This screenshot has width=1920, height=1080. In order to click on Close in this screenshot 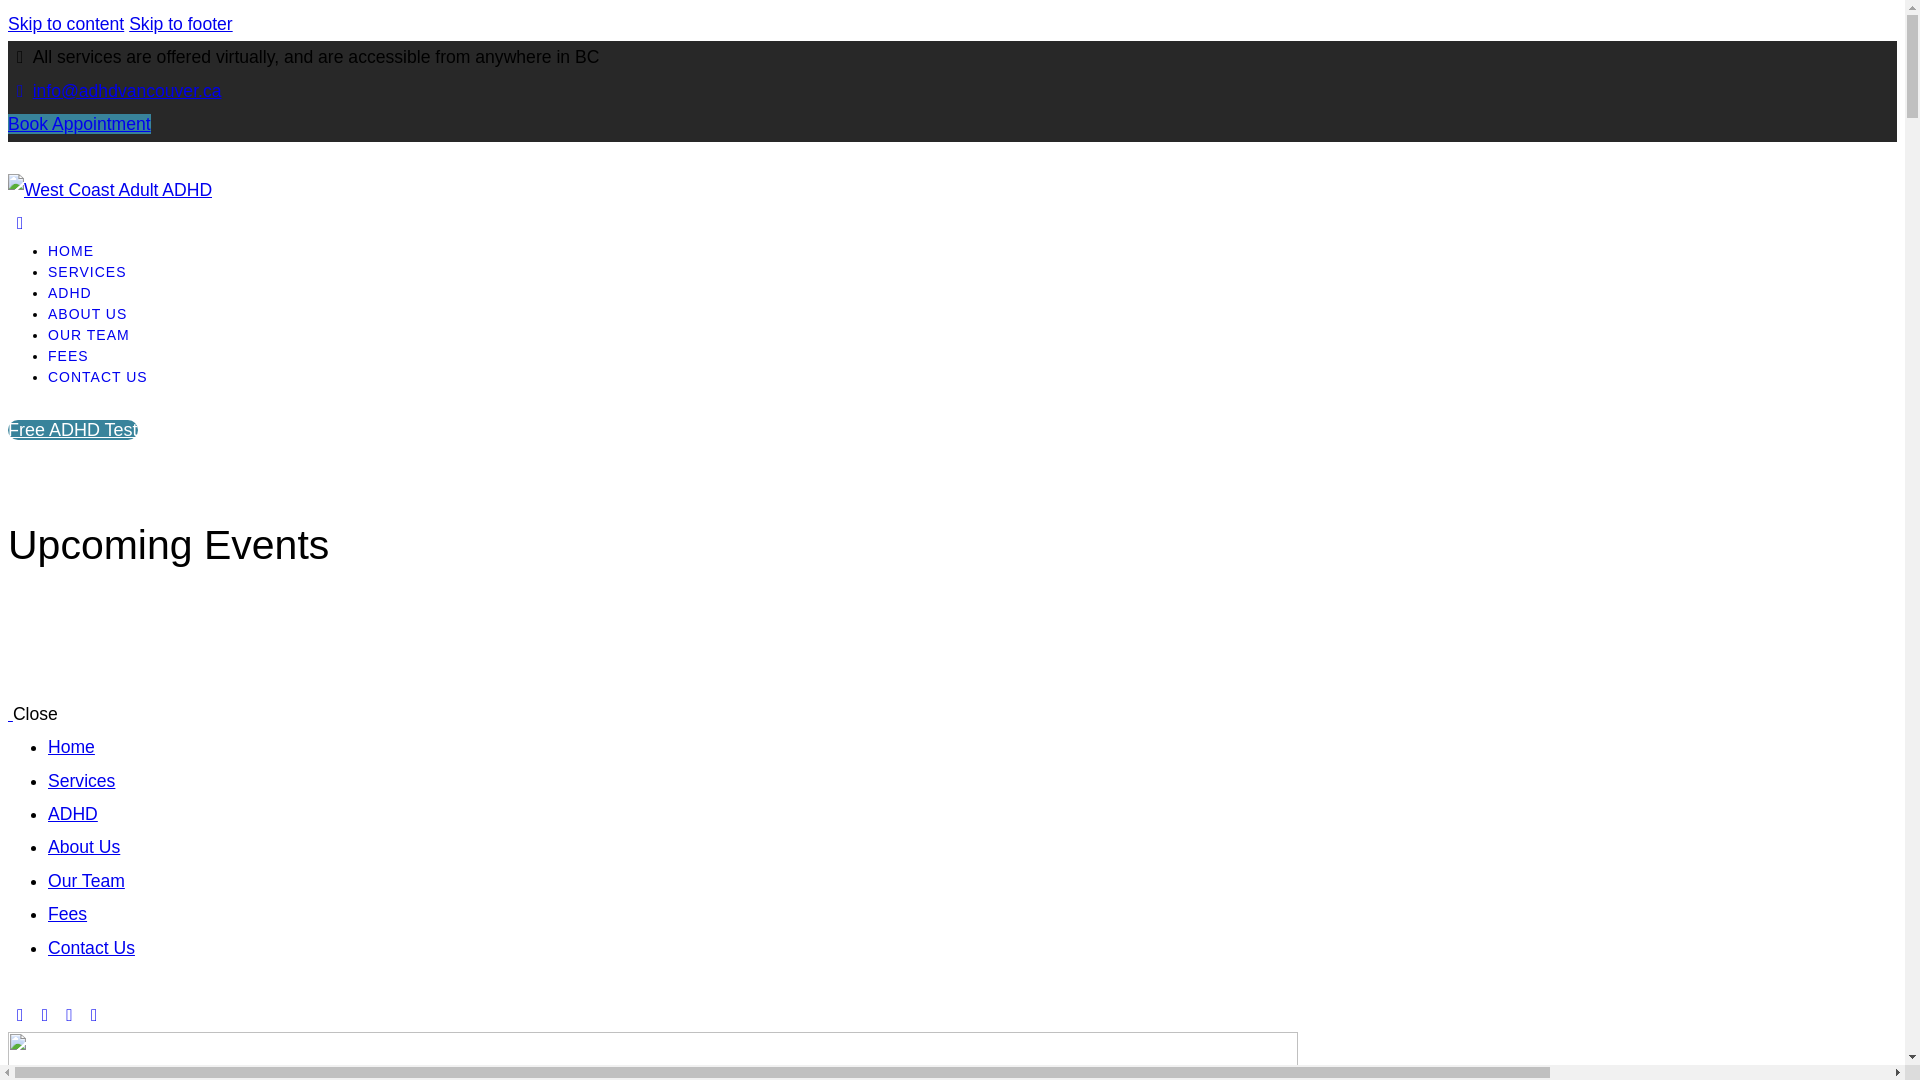, I will do `click(36, 714)`.